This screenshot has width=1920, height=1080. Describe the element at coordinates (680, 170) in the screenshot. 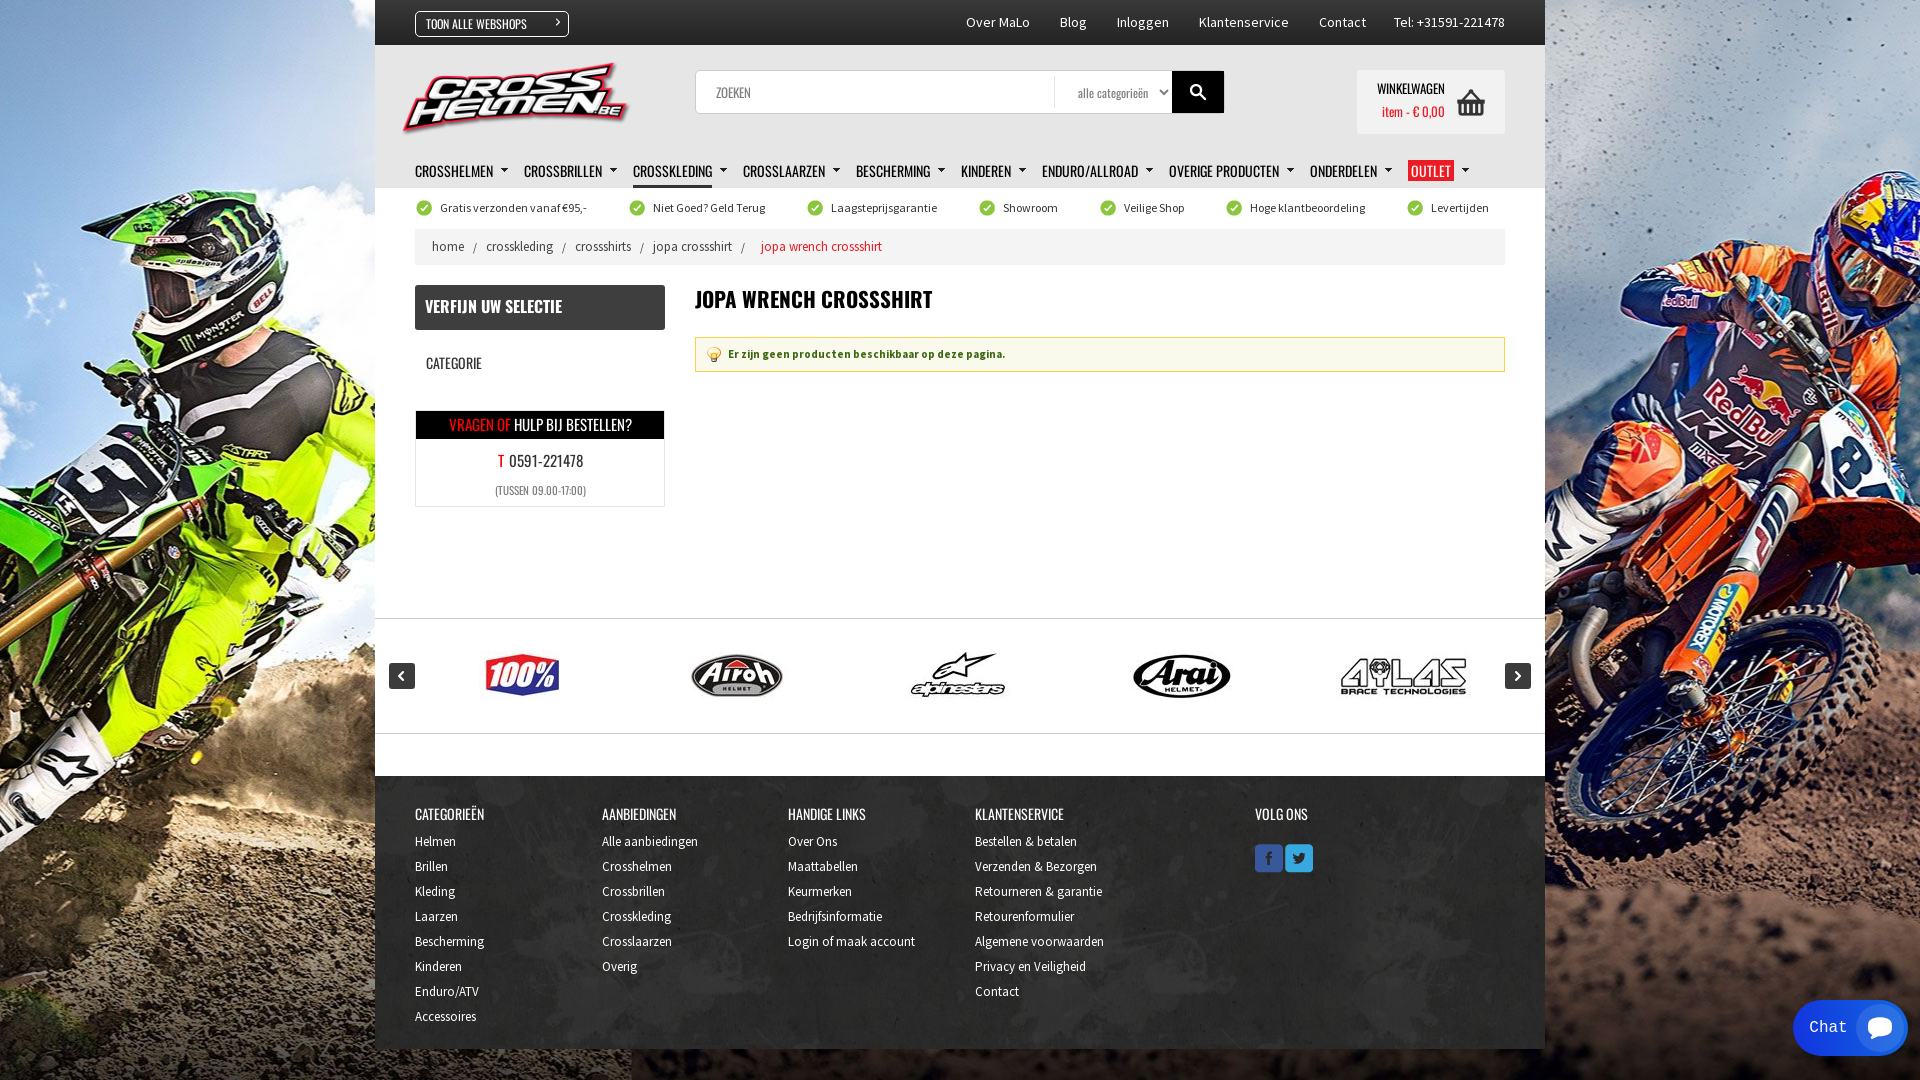

I see `CROSSKLEDING` at that location.